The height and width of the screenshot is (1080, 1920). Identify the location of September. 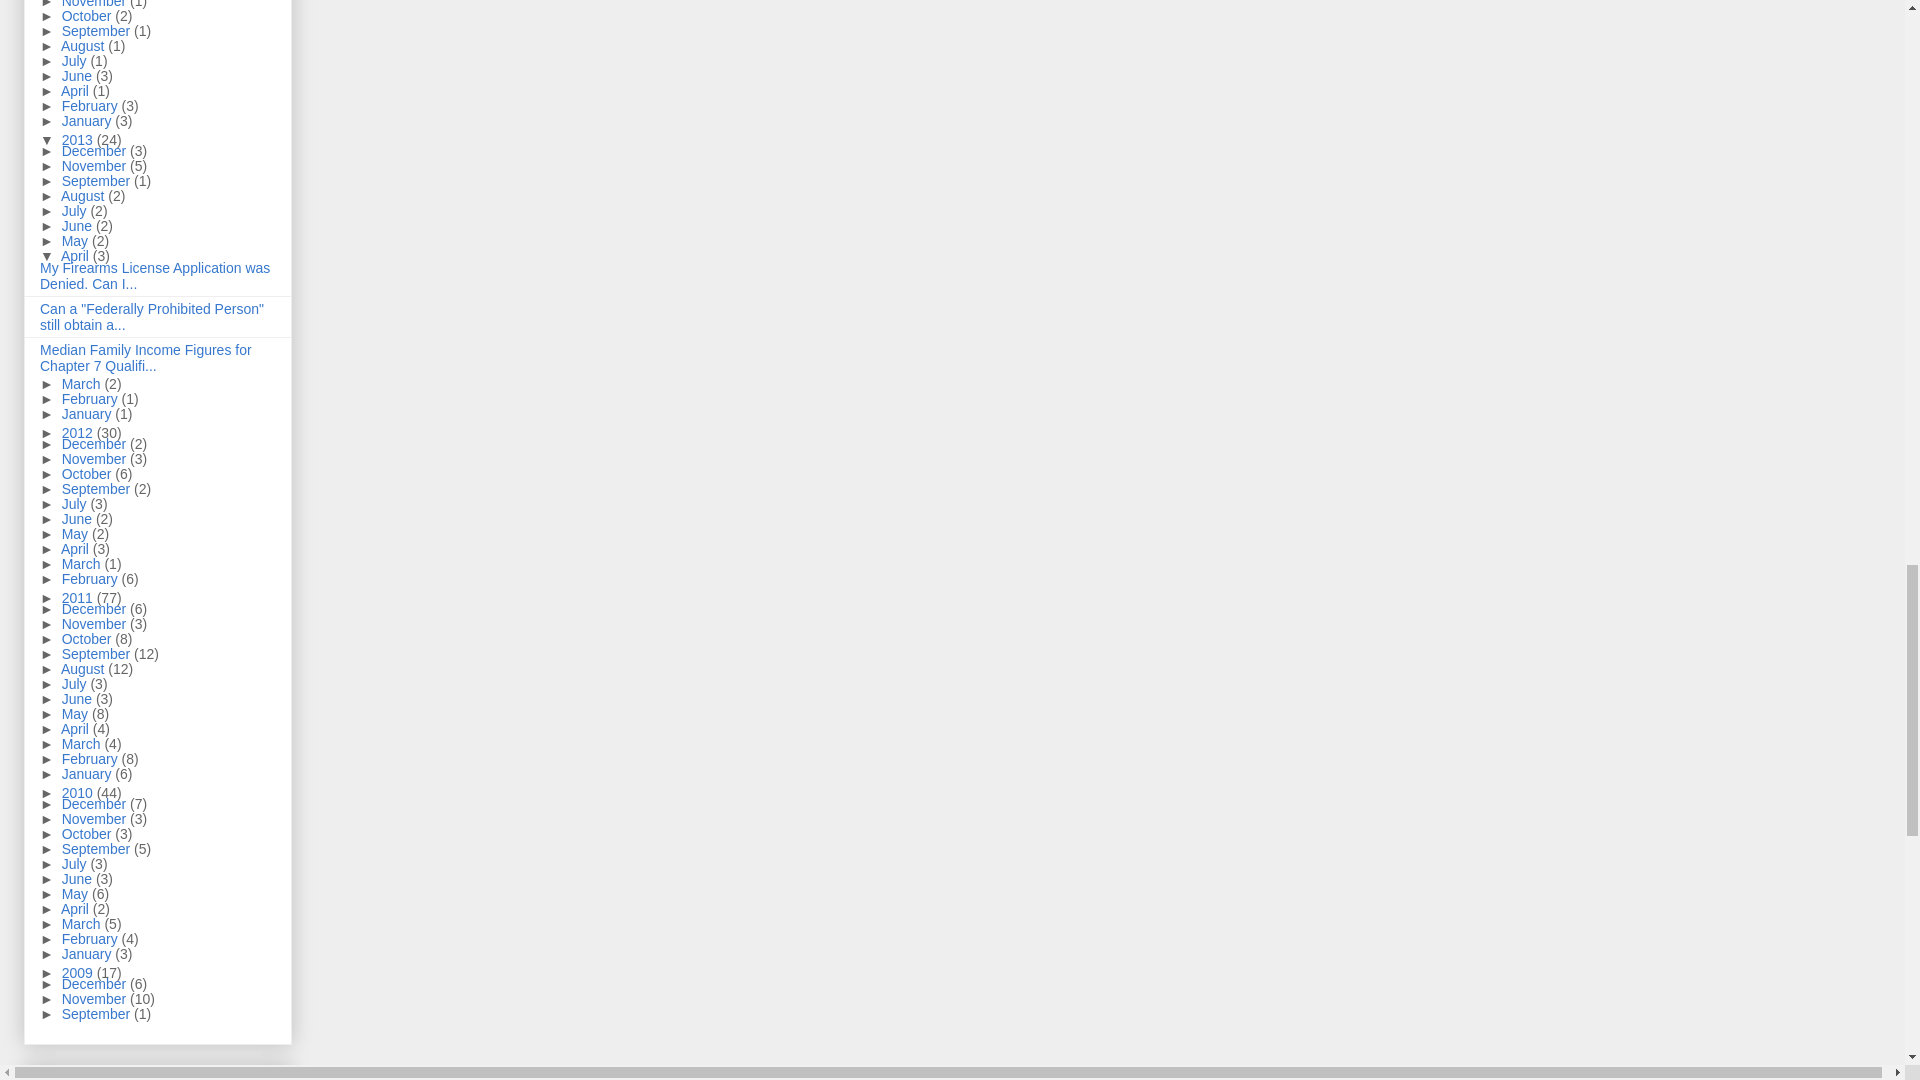
(98, 30).